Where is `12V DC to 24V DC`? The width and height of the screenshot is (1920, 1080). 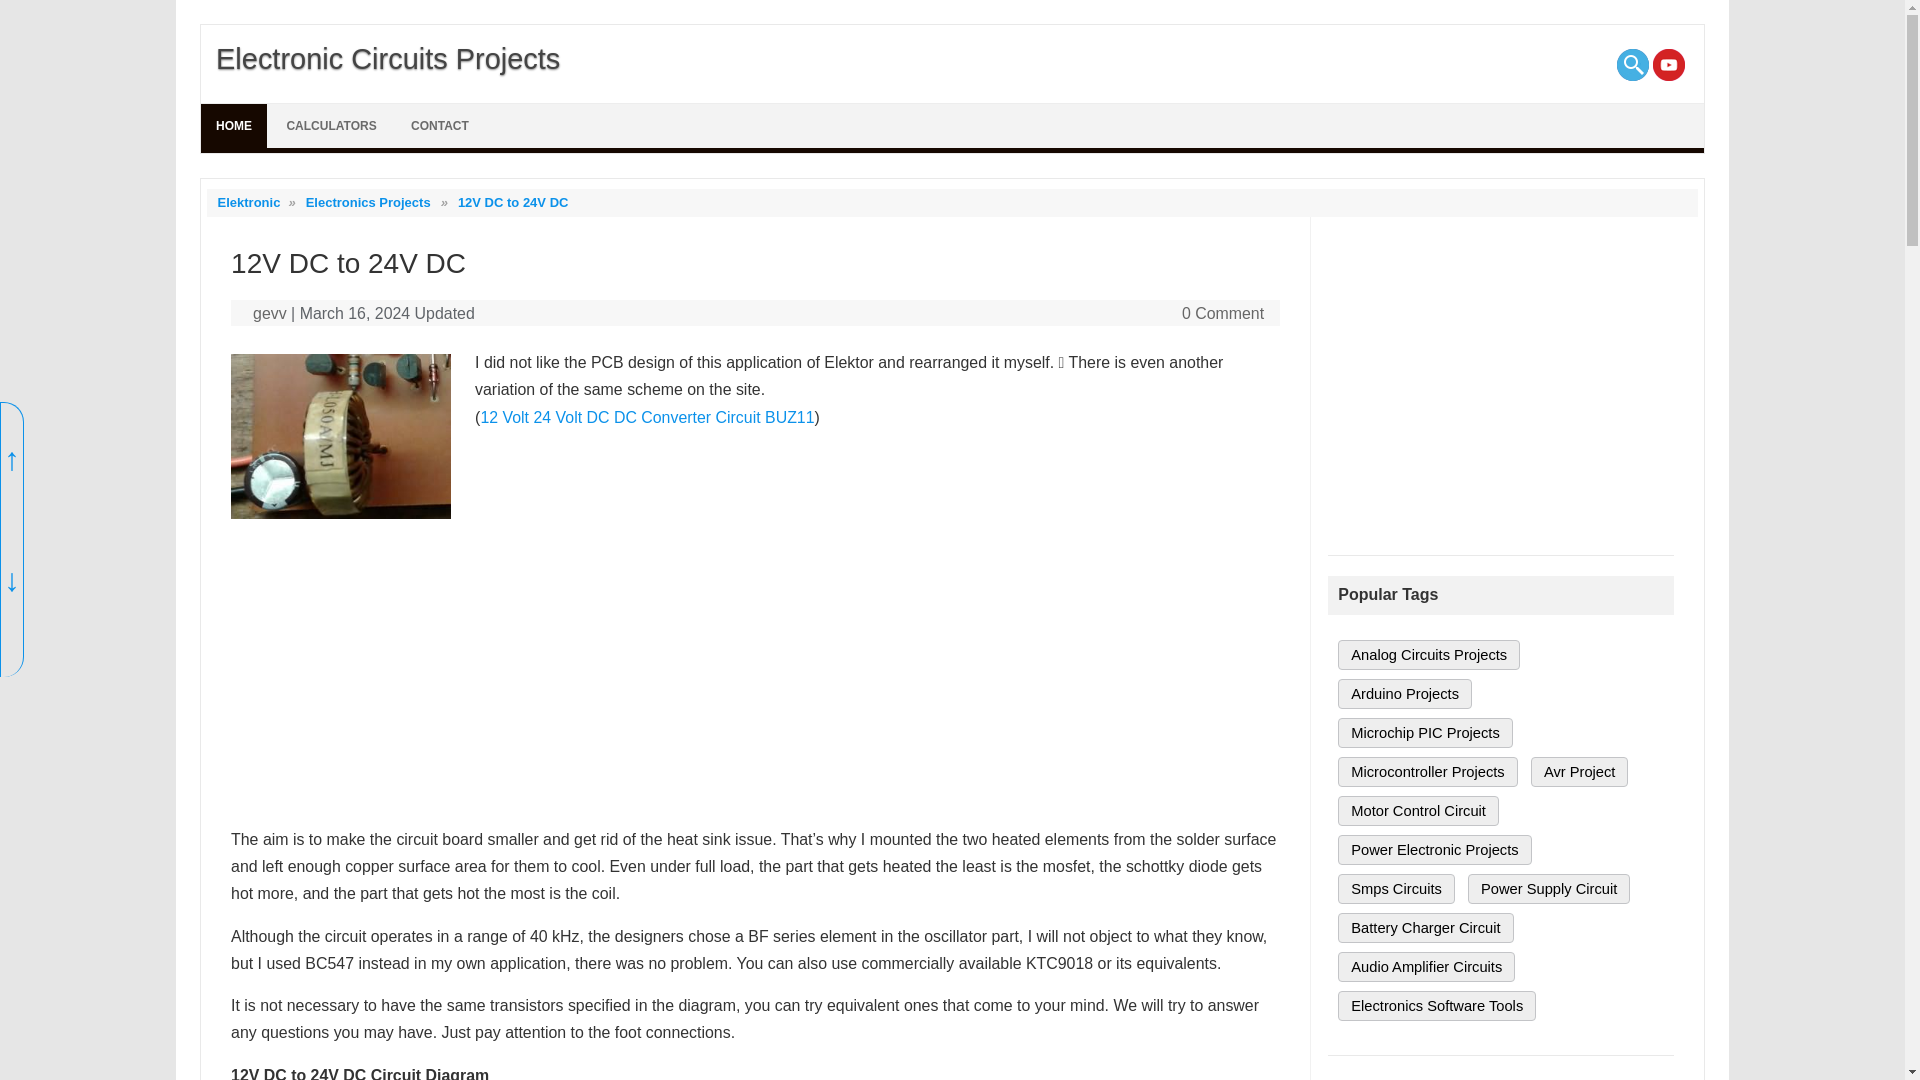
12V DC to 24V DC is located at coordinates (513, 202).